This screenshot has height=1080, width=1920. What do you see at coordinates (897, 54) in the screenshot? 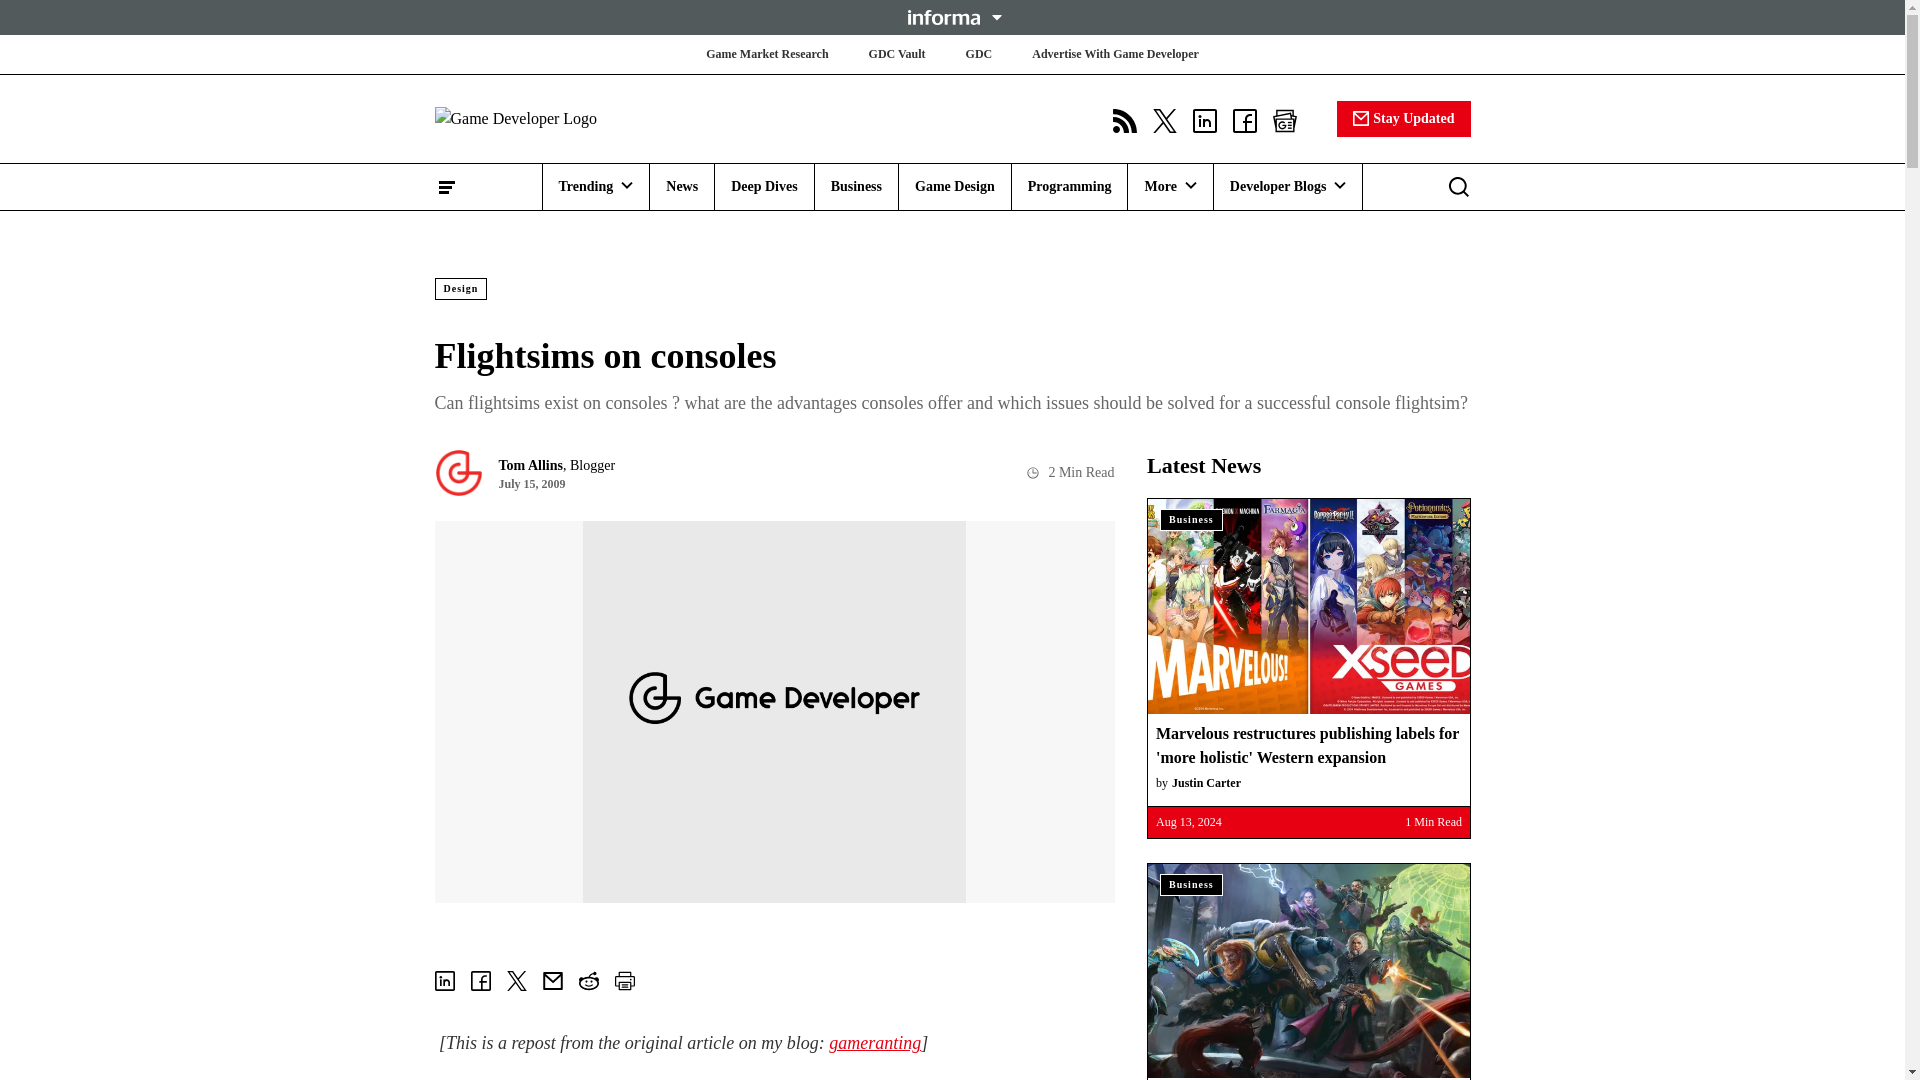
I see `GDC Vault` at bounding box center [897, 54].